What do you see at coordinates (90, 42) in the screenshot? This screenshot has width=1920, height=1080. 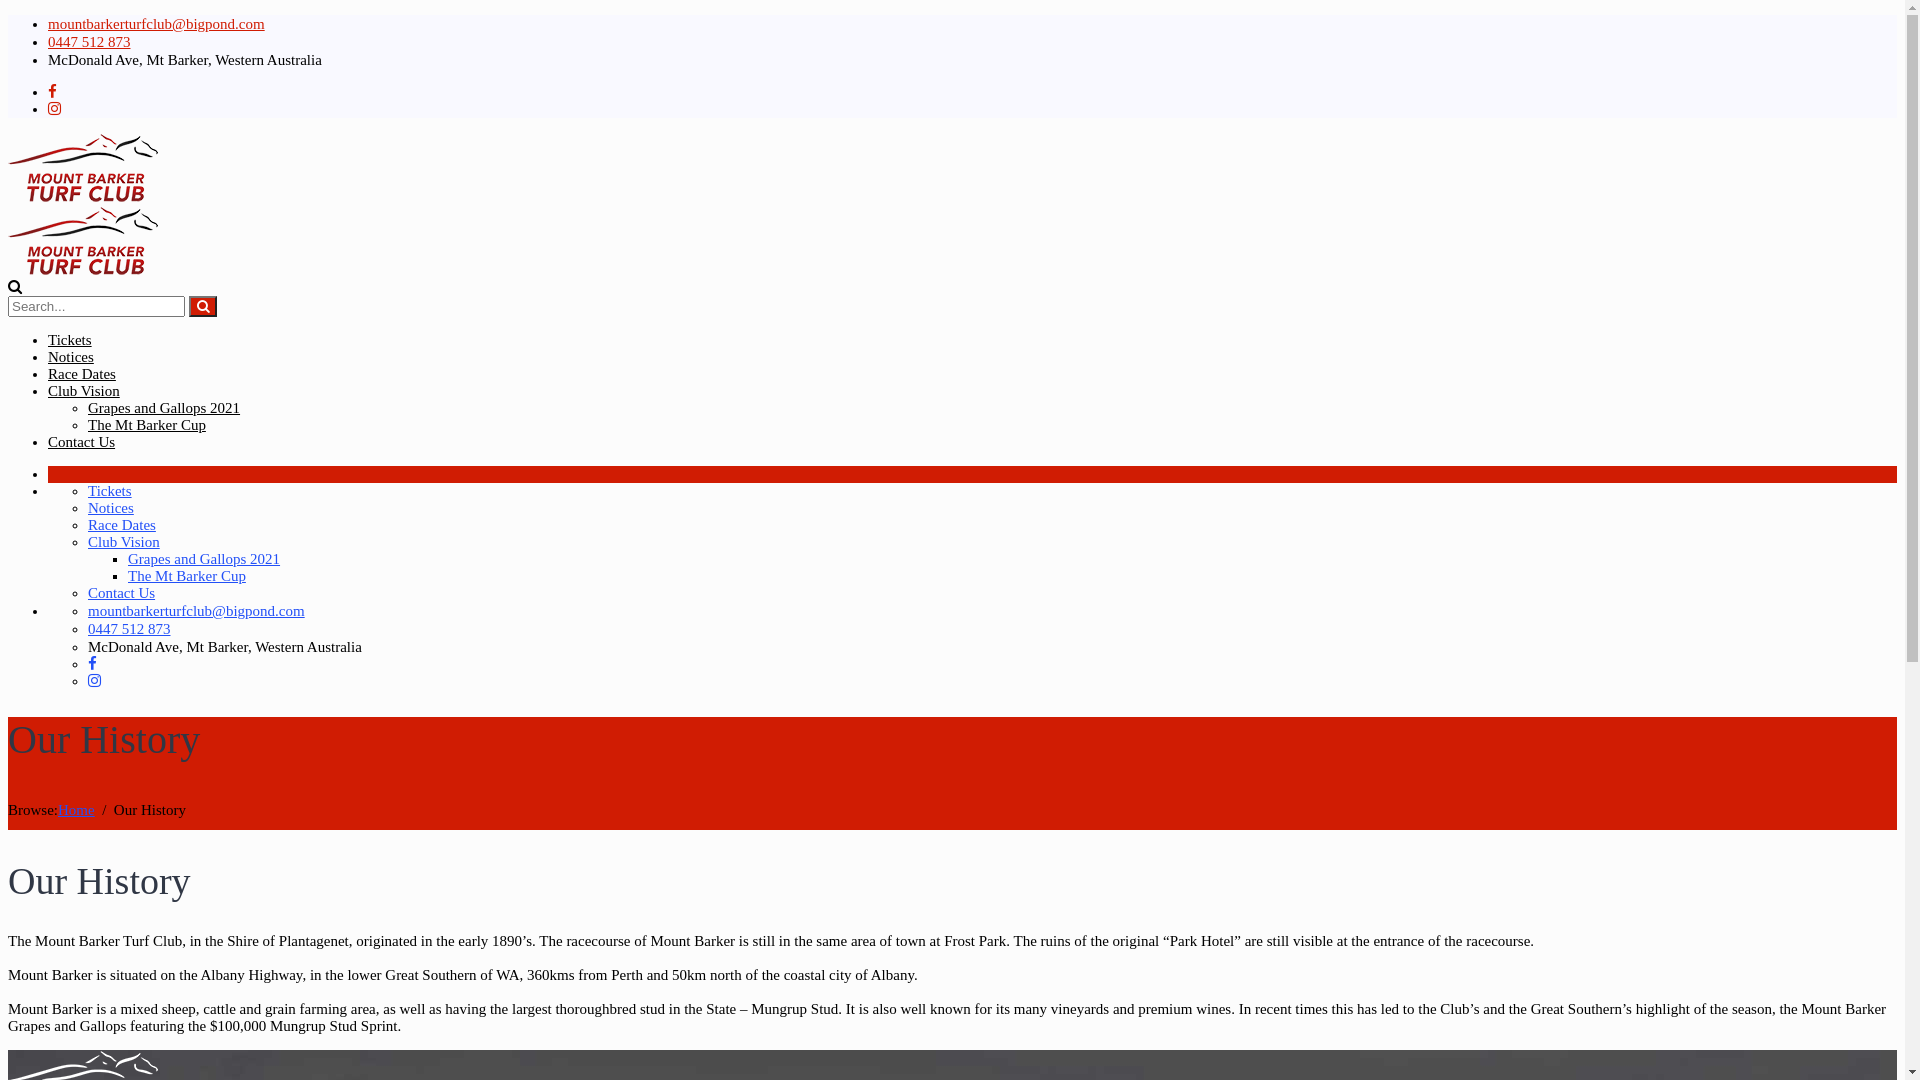 I see `0447 512 873` at bounding box center [90, 42].